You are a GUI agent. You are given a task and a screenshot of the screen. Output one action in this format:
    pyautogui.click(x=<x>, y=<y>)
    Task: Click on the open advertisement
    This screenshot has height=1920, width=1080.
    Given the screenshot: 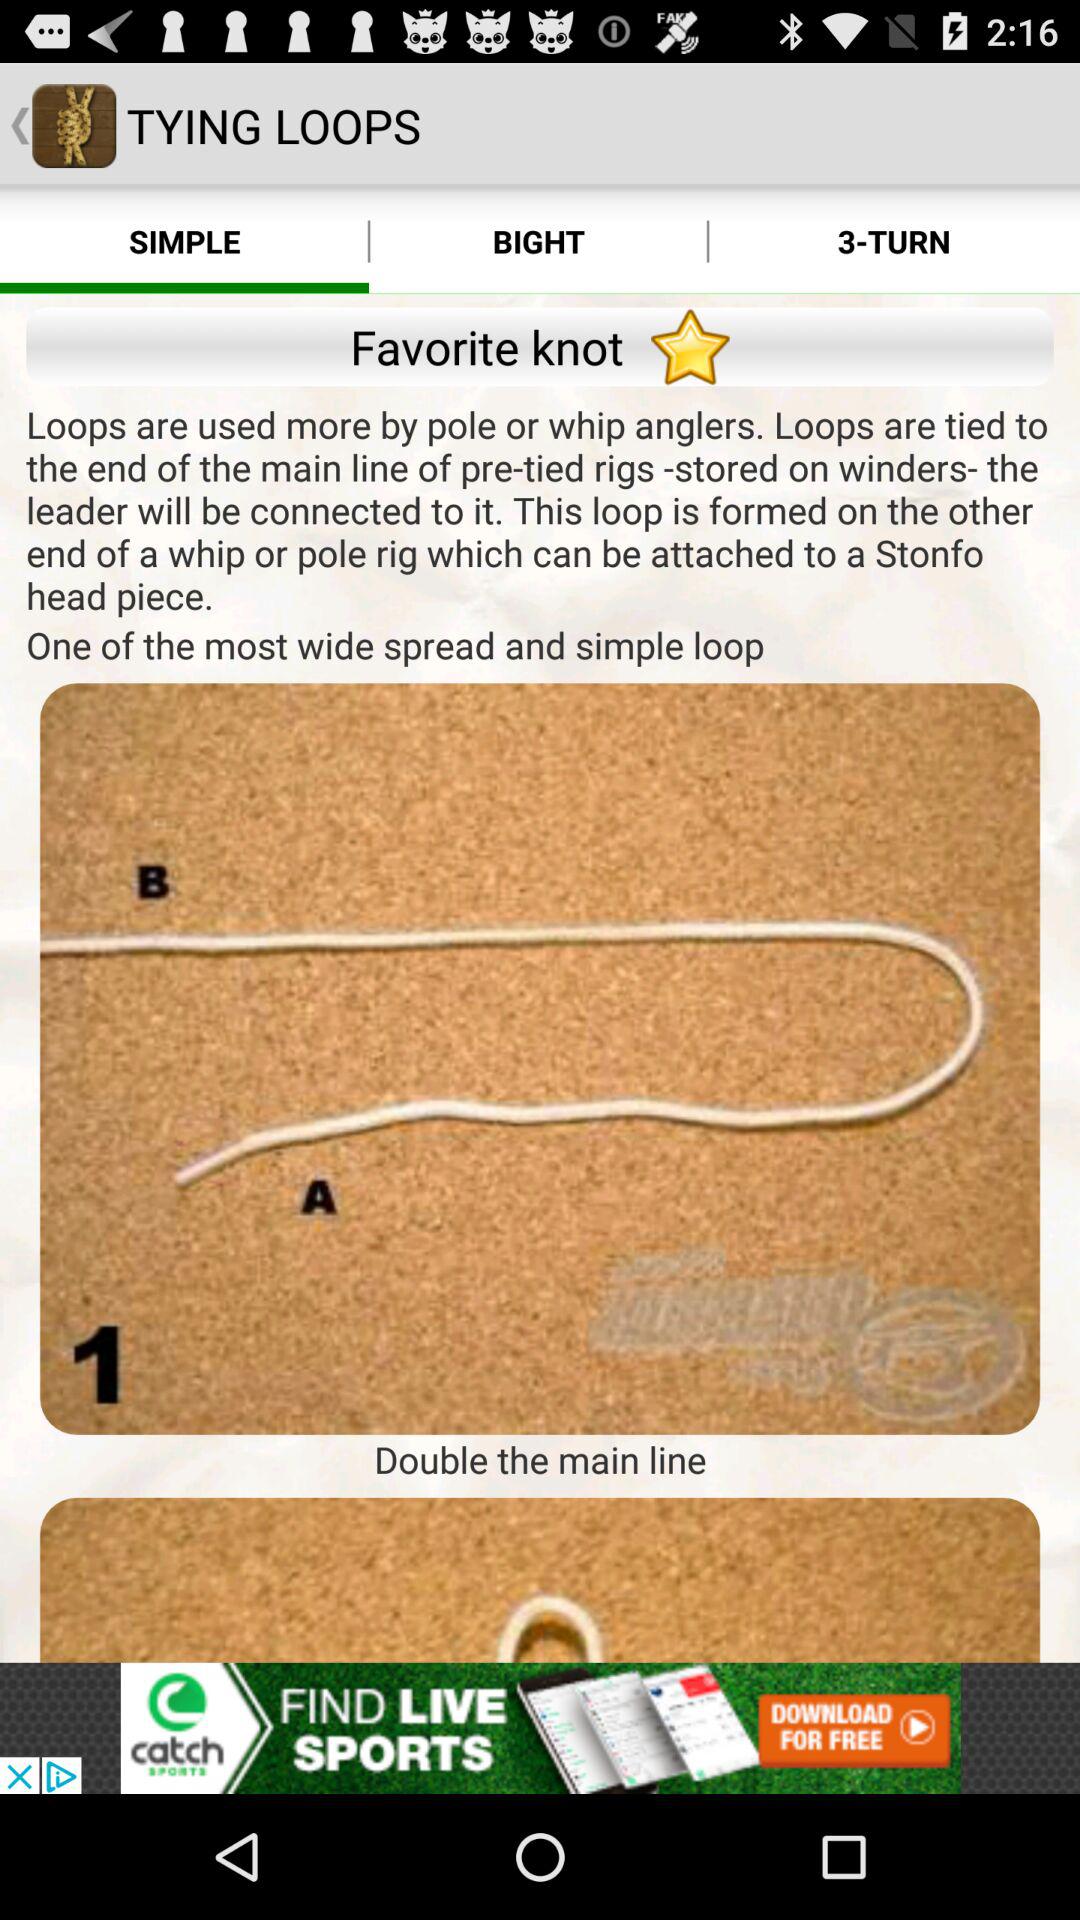 What is the action you would take?
    pyautogui.click(x=540, y=1728)
    